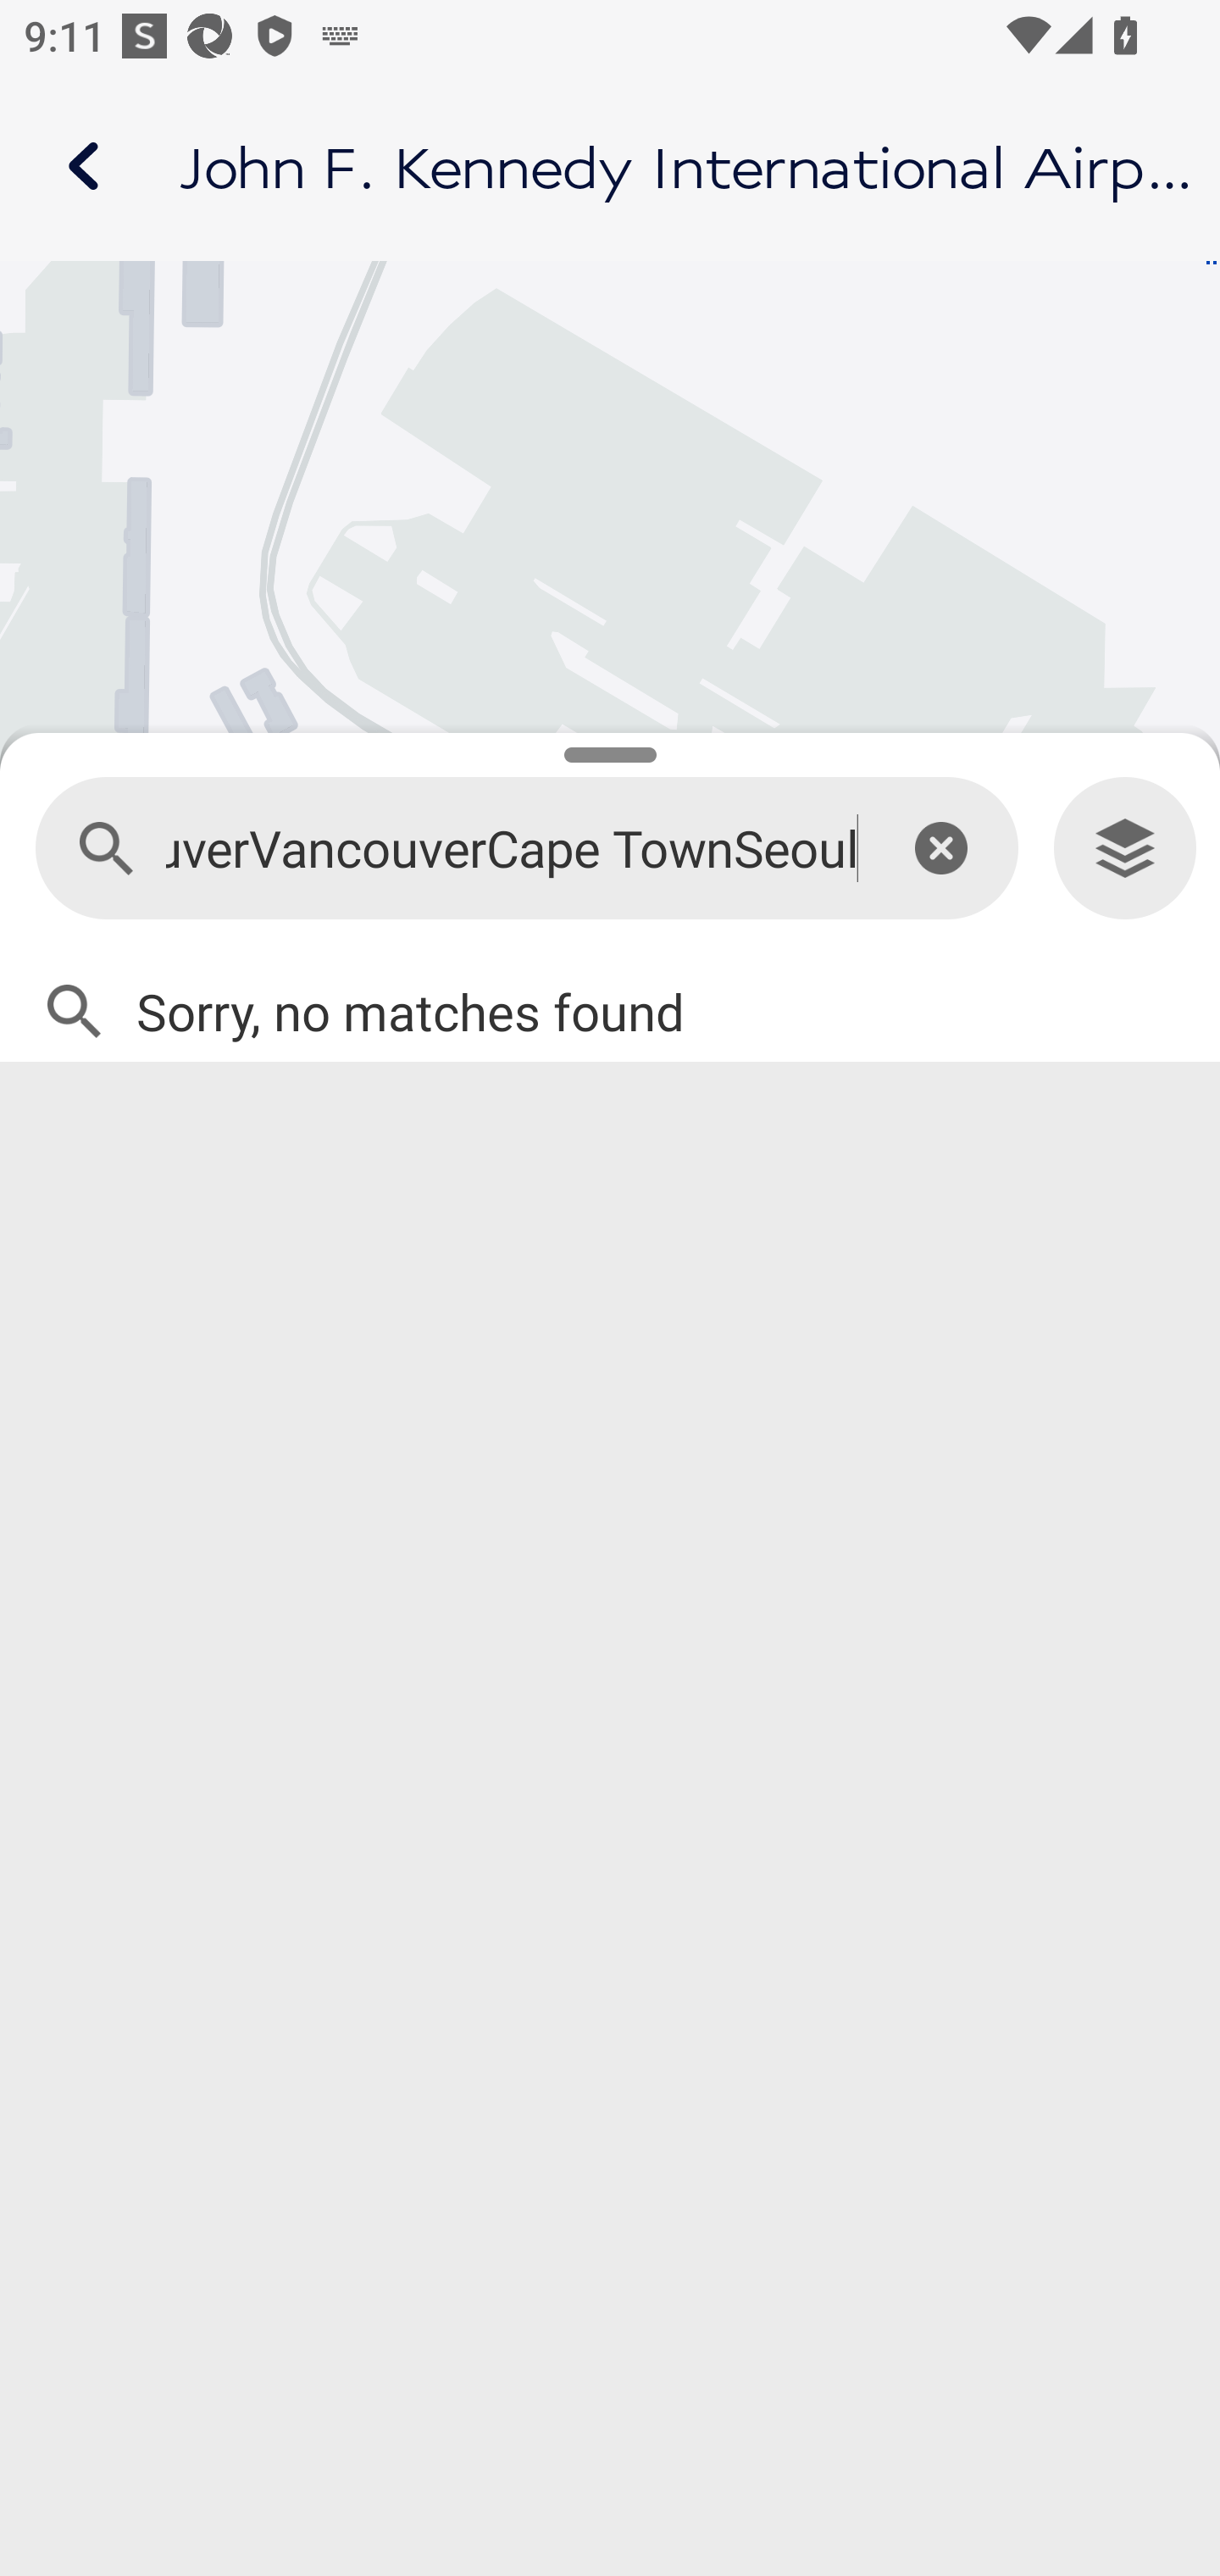  I want to click on MadridVancouverVancouverCape TownSeoul, so click(512, 849).